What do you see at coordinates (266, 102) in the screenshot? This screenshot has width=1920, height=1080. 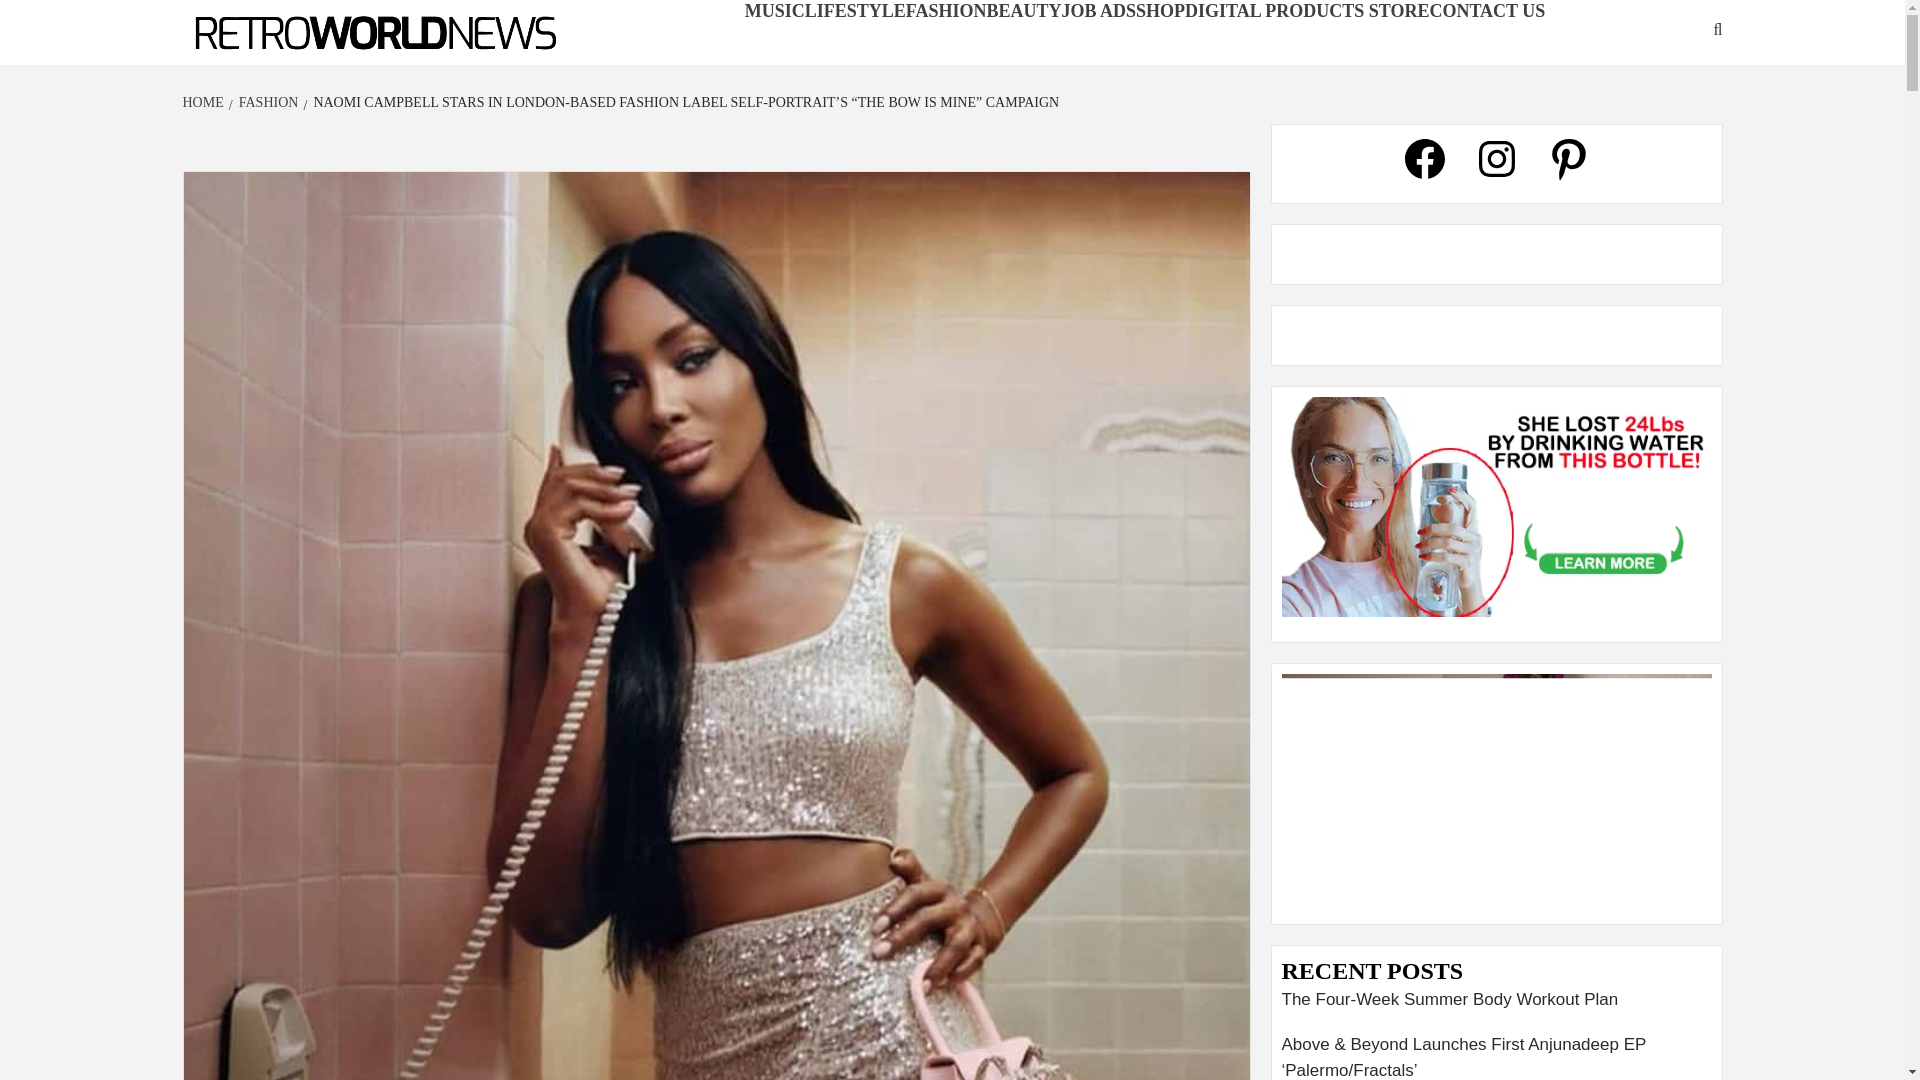 I see `FASHION` at bounding box center [266, 102].